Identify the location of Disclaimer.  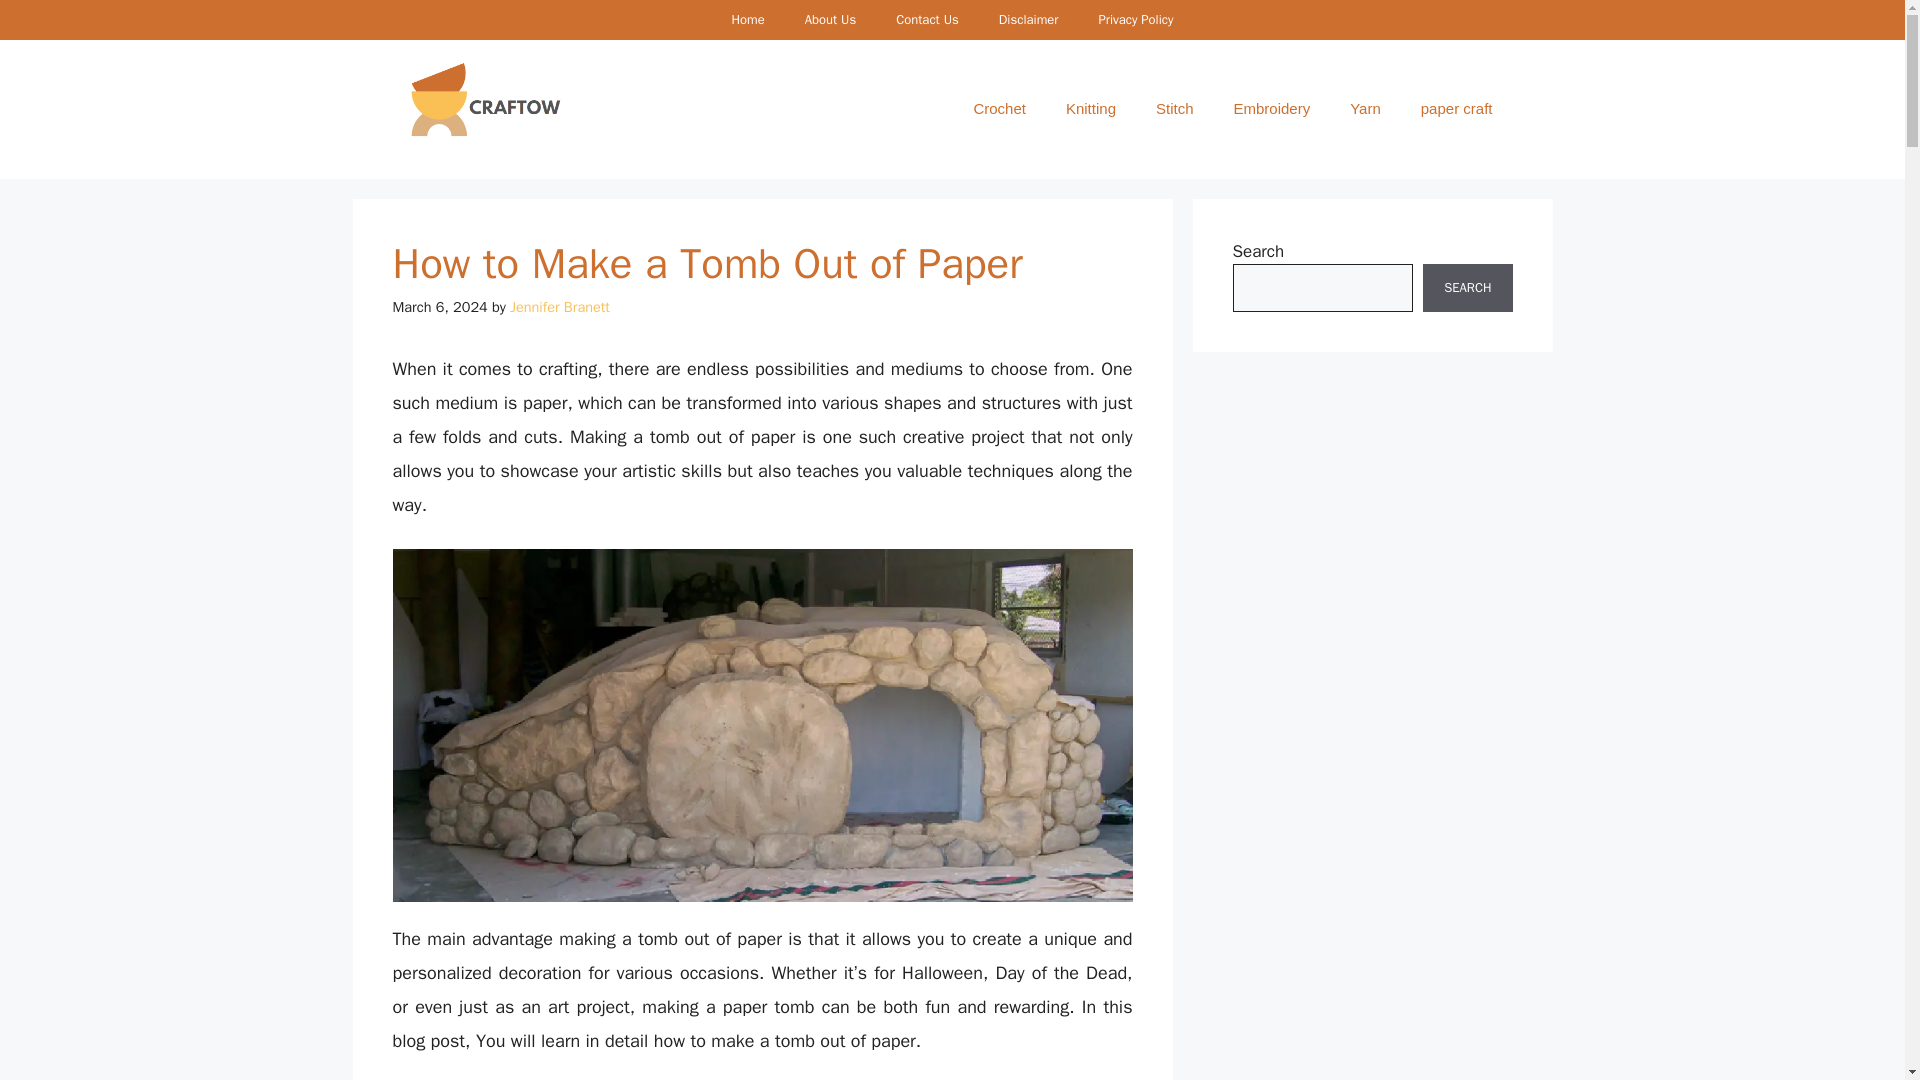
(1029, 20).